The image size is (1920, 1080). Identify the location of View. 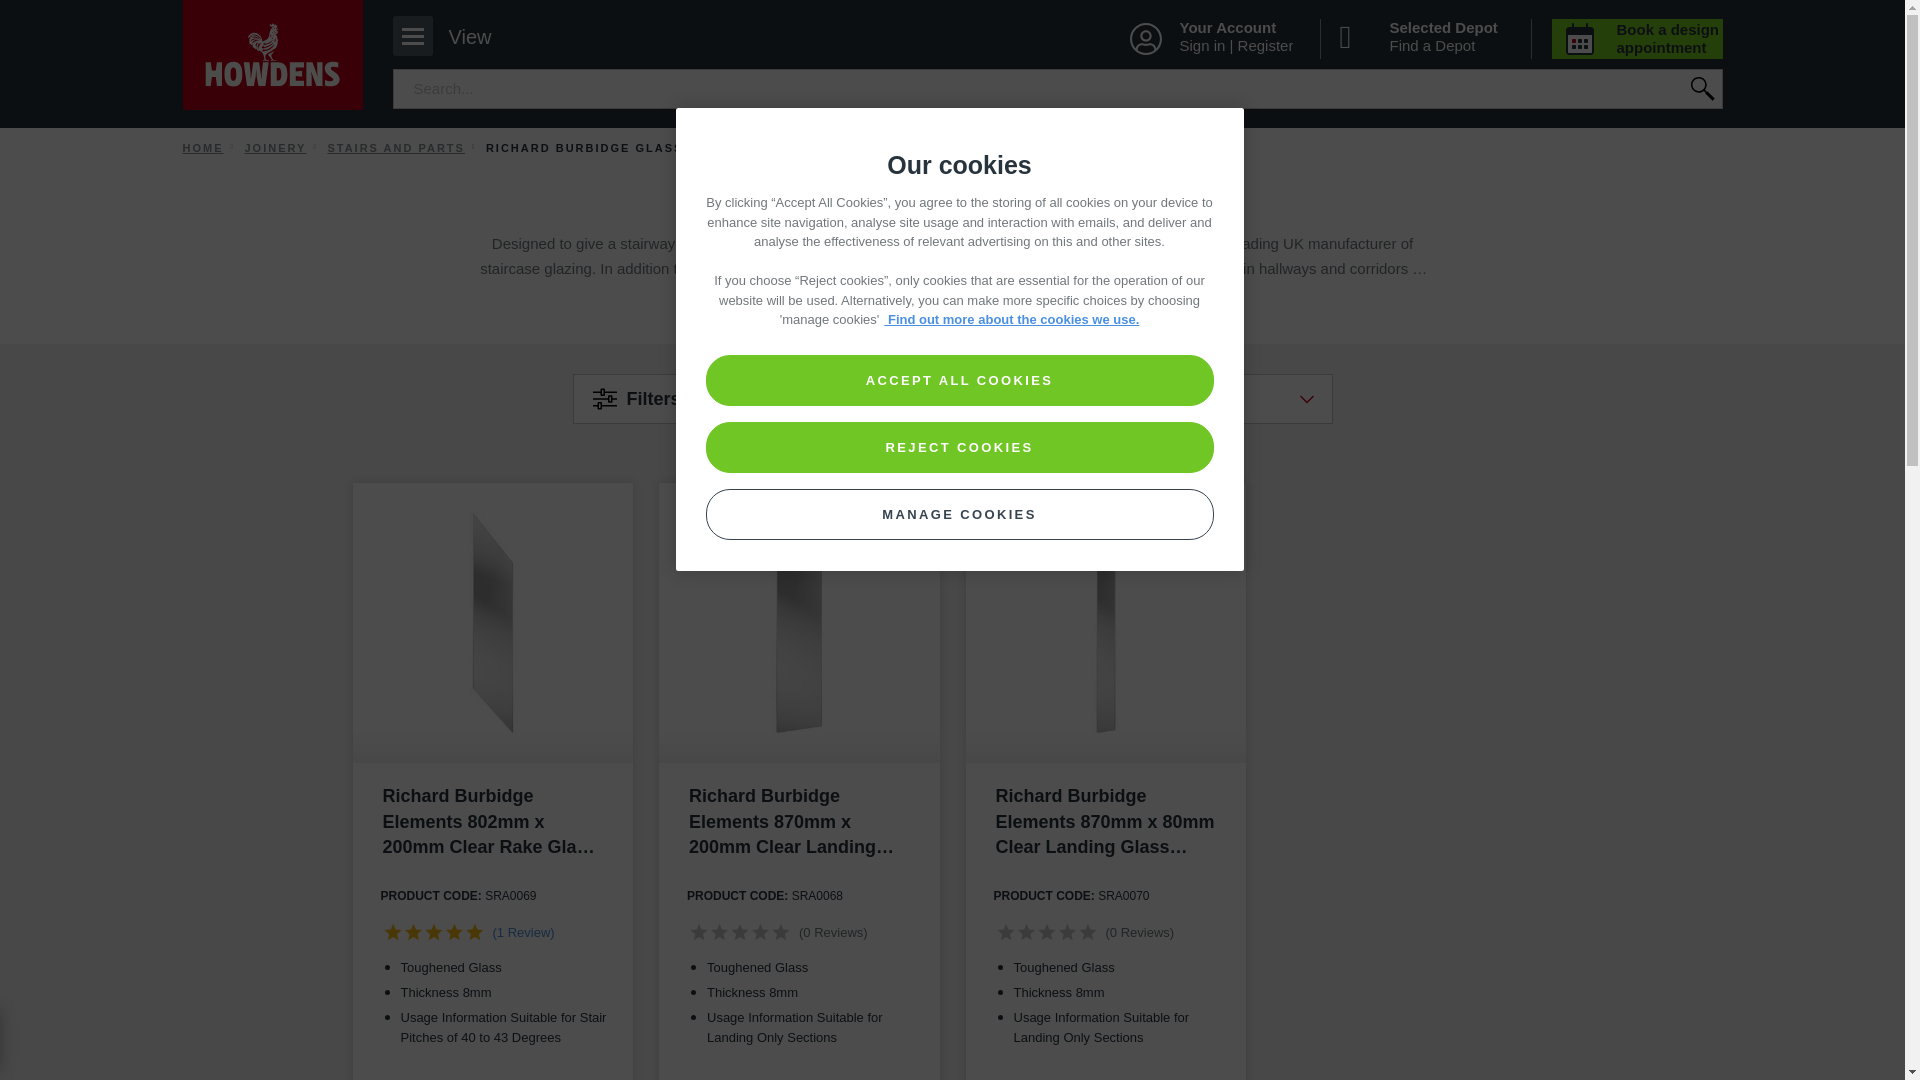
(450, 36).